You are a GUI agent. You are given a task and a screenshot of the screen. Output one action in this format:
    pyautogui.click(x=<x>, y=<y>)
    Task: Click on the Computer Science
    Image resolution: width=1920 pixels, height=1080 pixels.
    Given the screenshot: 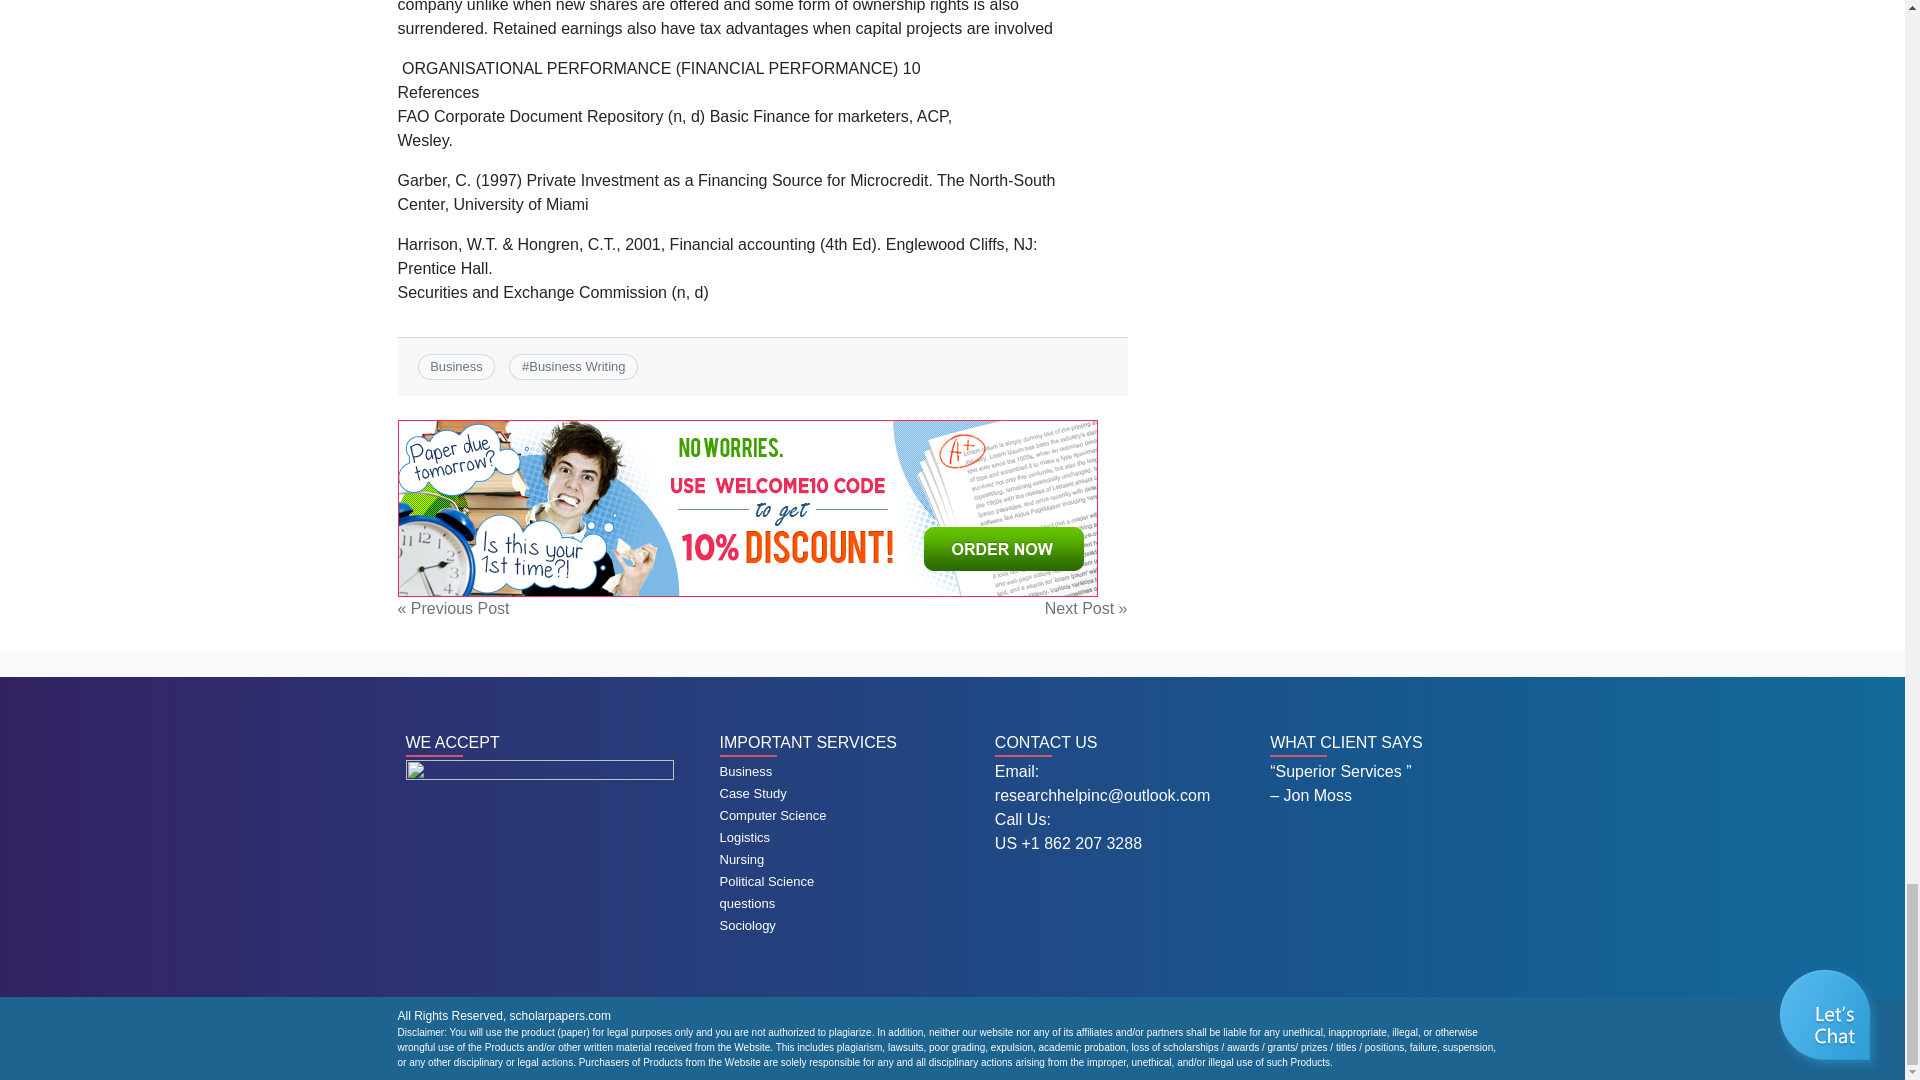 What is the action you would take?
    pyautogui.click(x=774, y=814)
    